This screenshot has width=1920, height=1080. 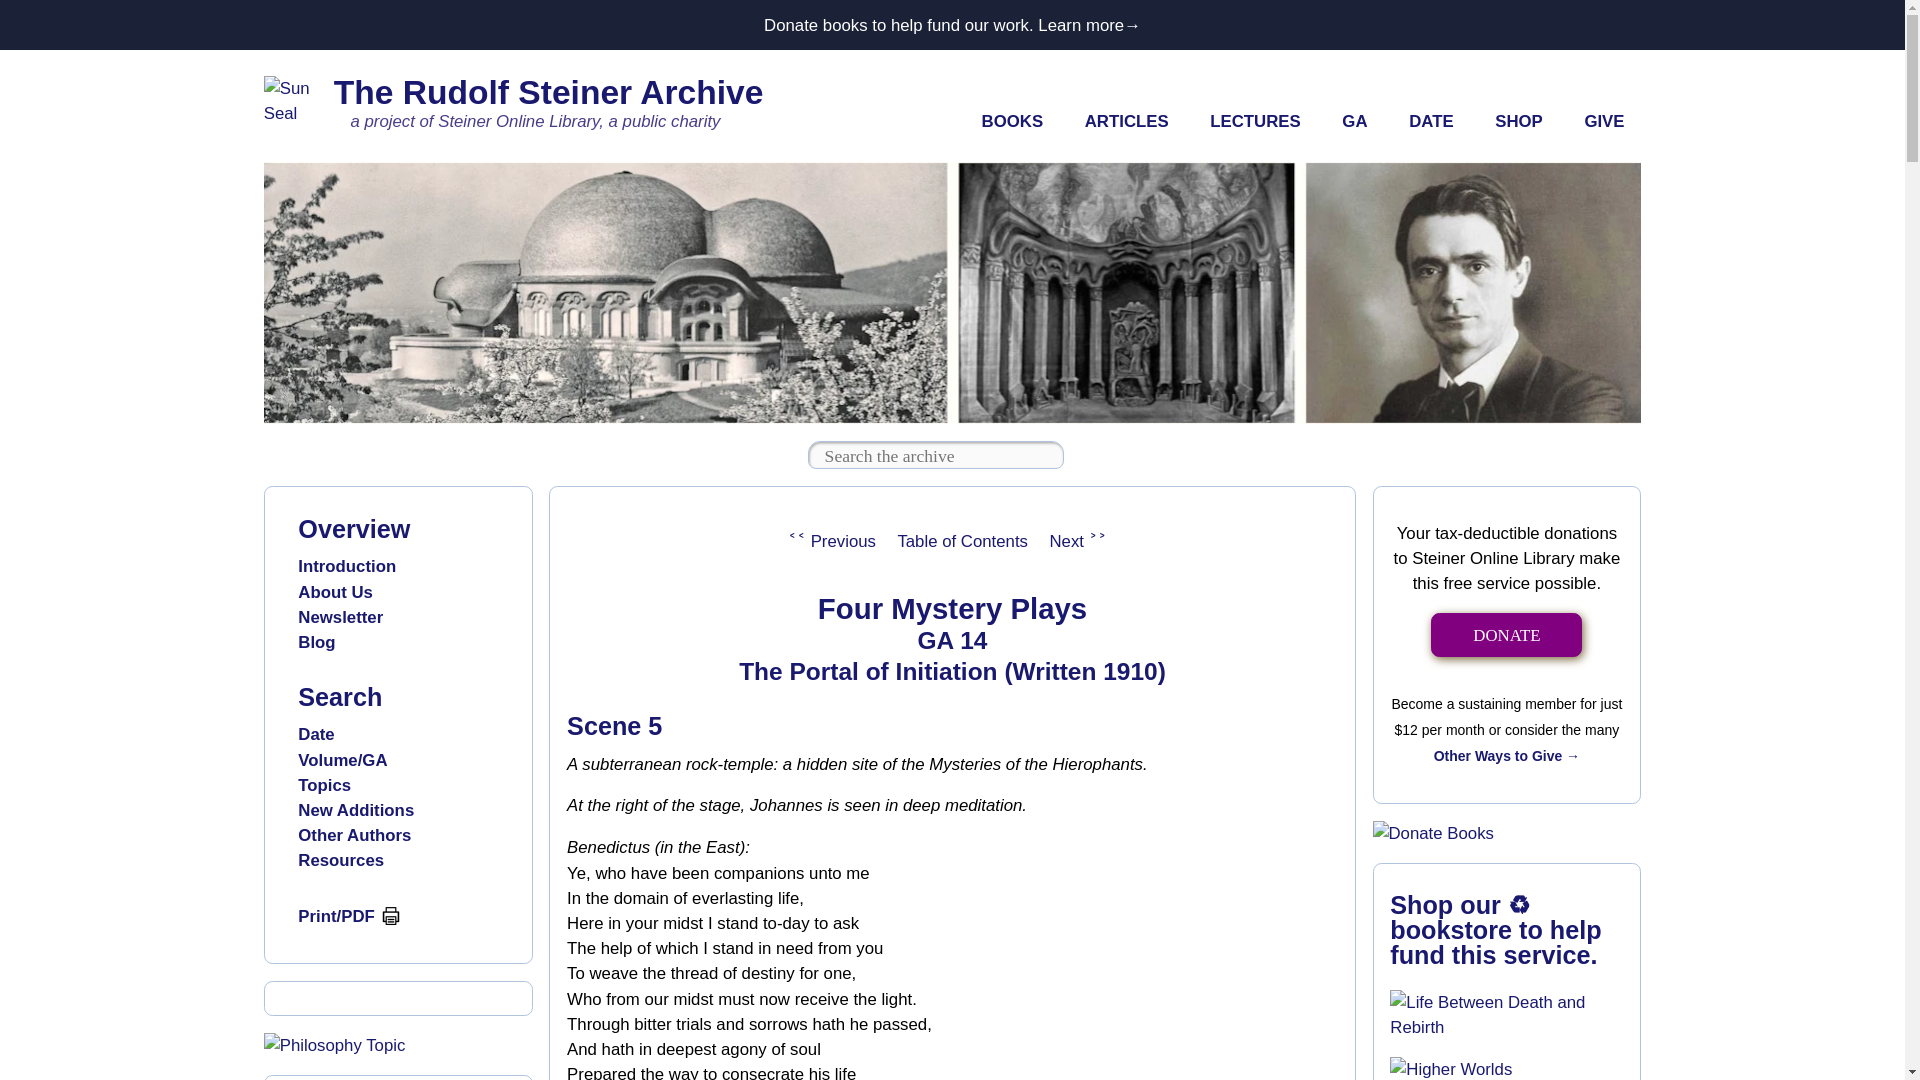 I want to click on Table of Contents, so click(x=962, y=541).